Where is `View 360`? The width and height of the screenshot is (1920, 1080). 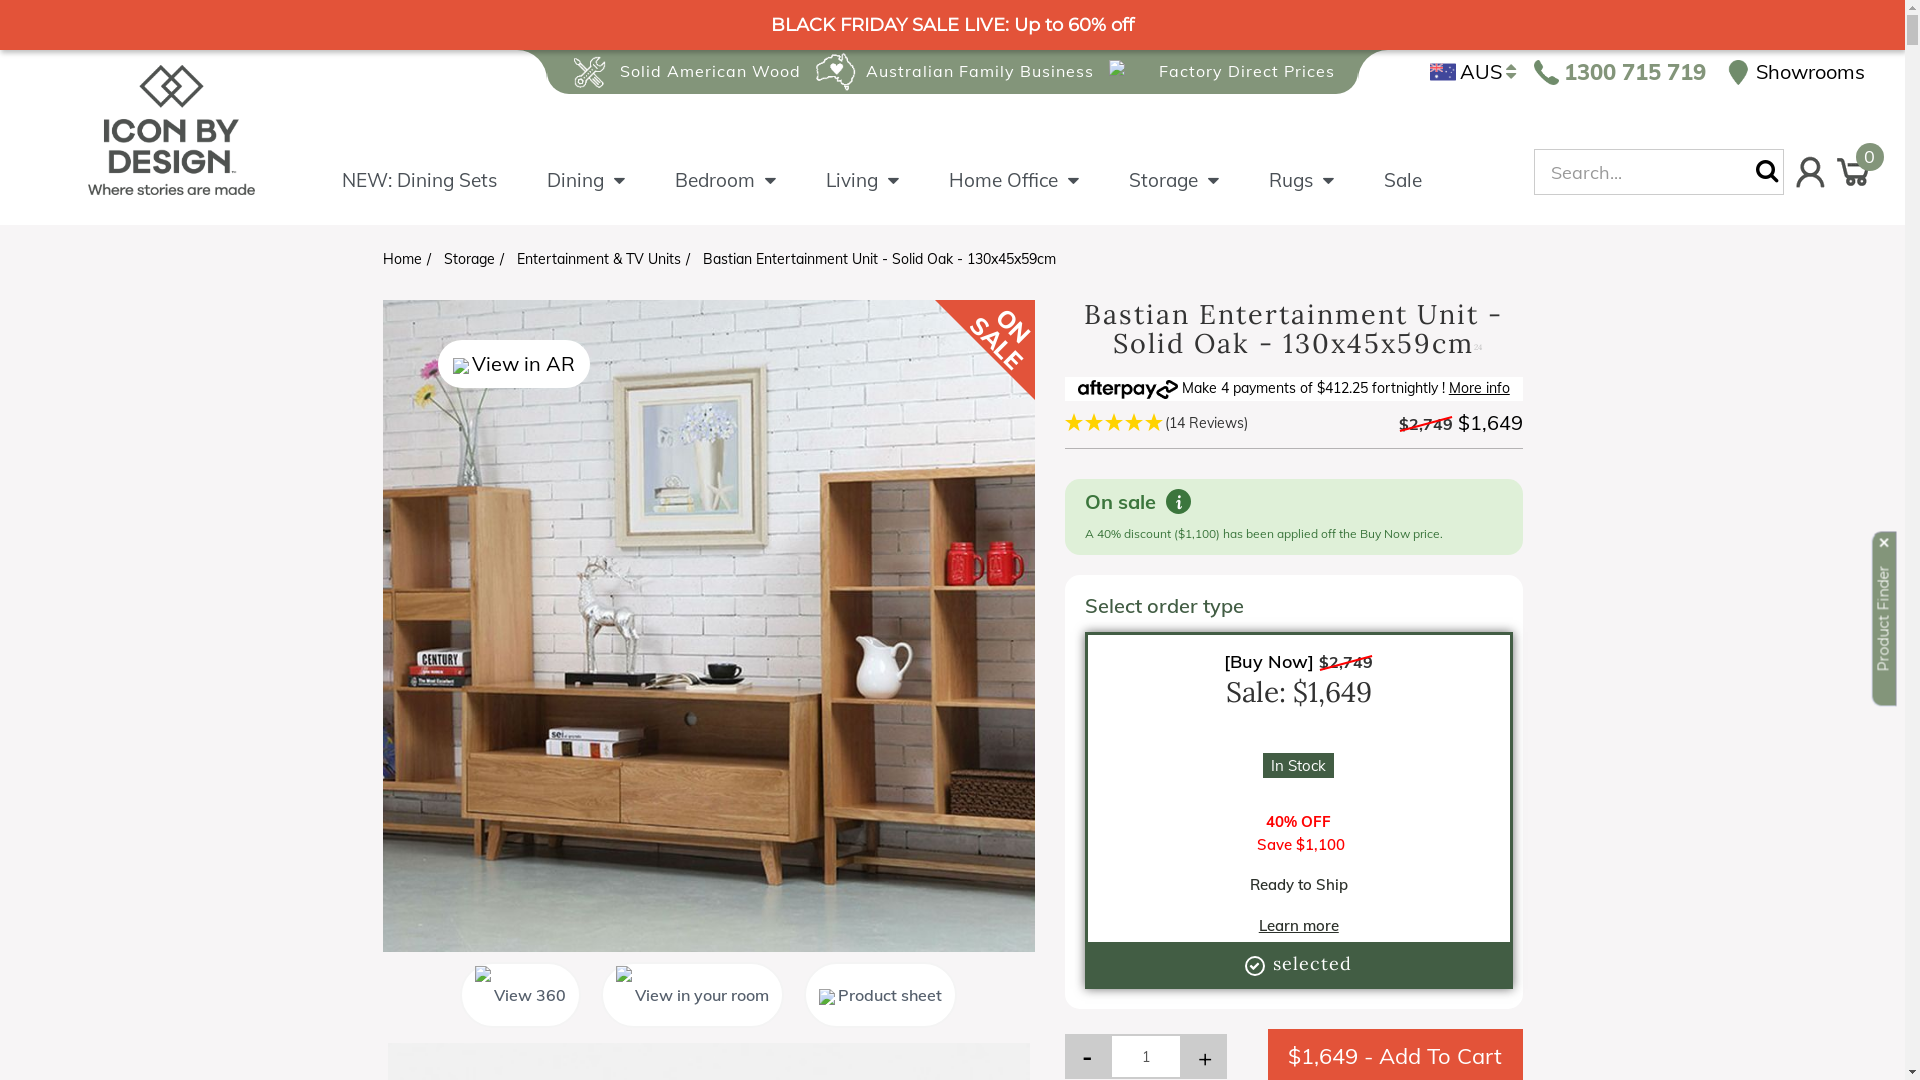 View 360 is located at coordinates (520, 995).